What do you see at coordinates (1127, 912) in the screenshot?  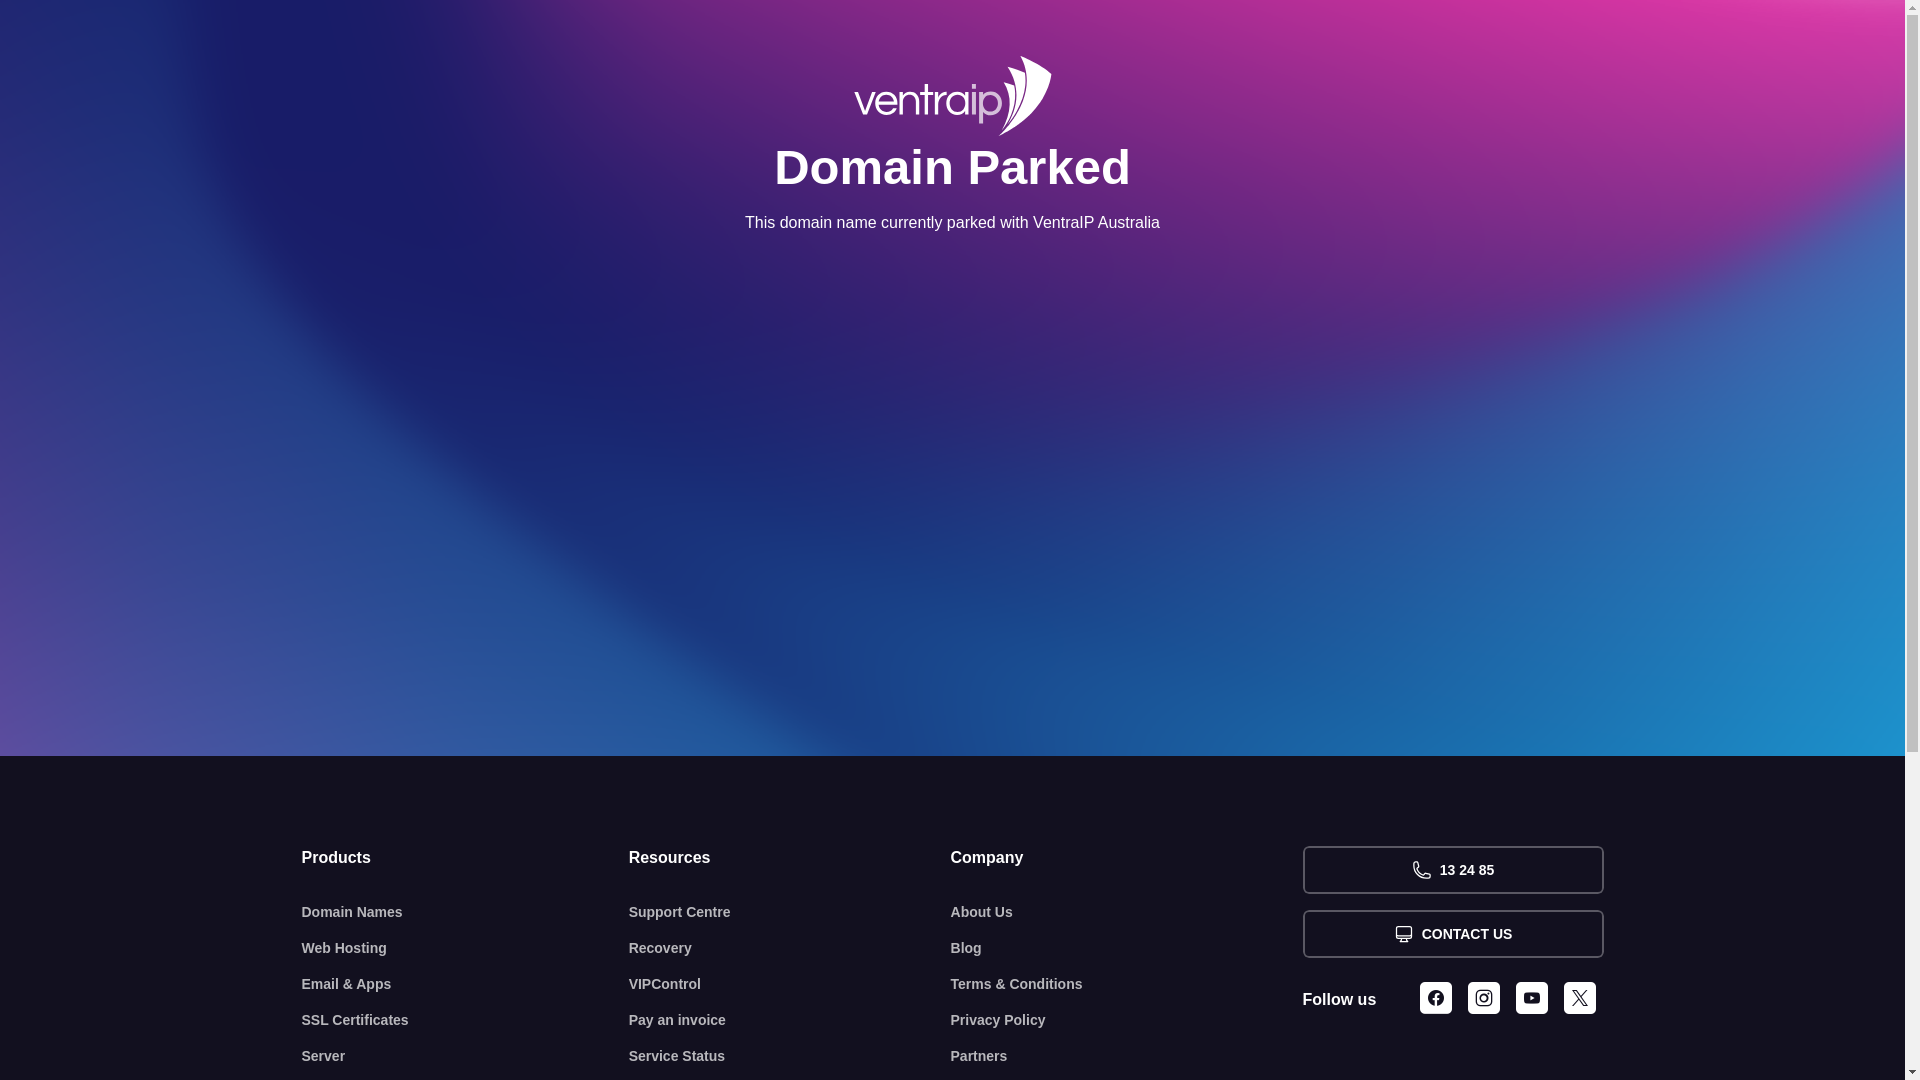 I see `About Us` at bounding box center [1127, 912].